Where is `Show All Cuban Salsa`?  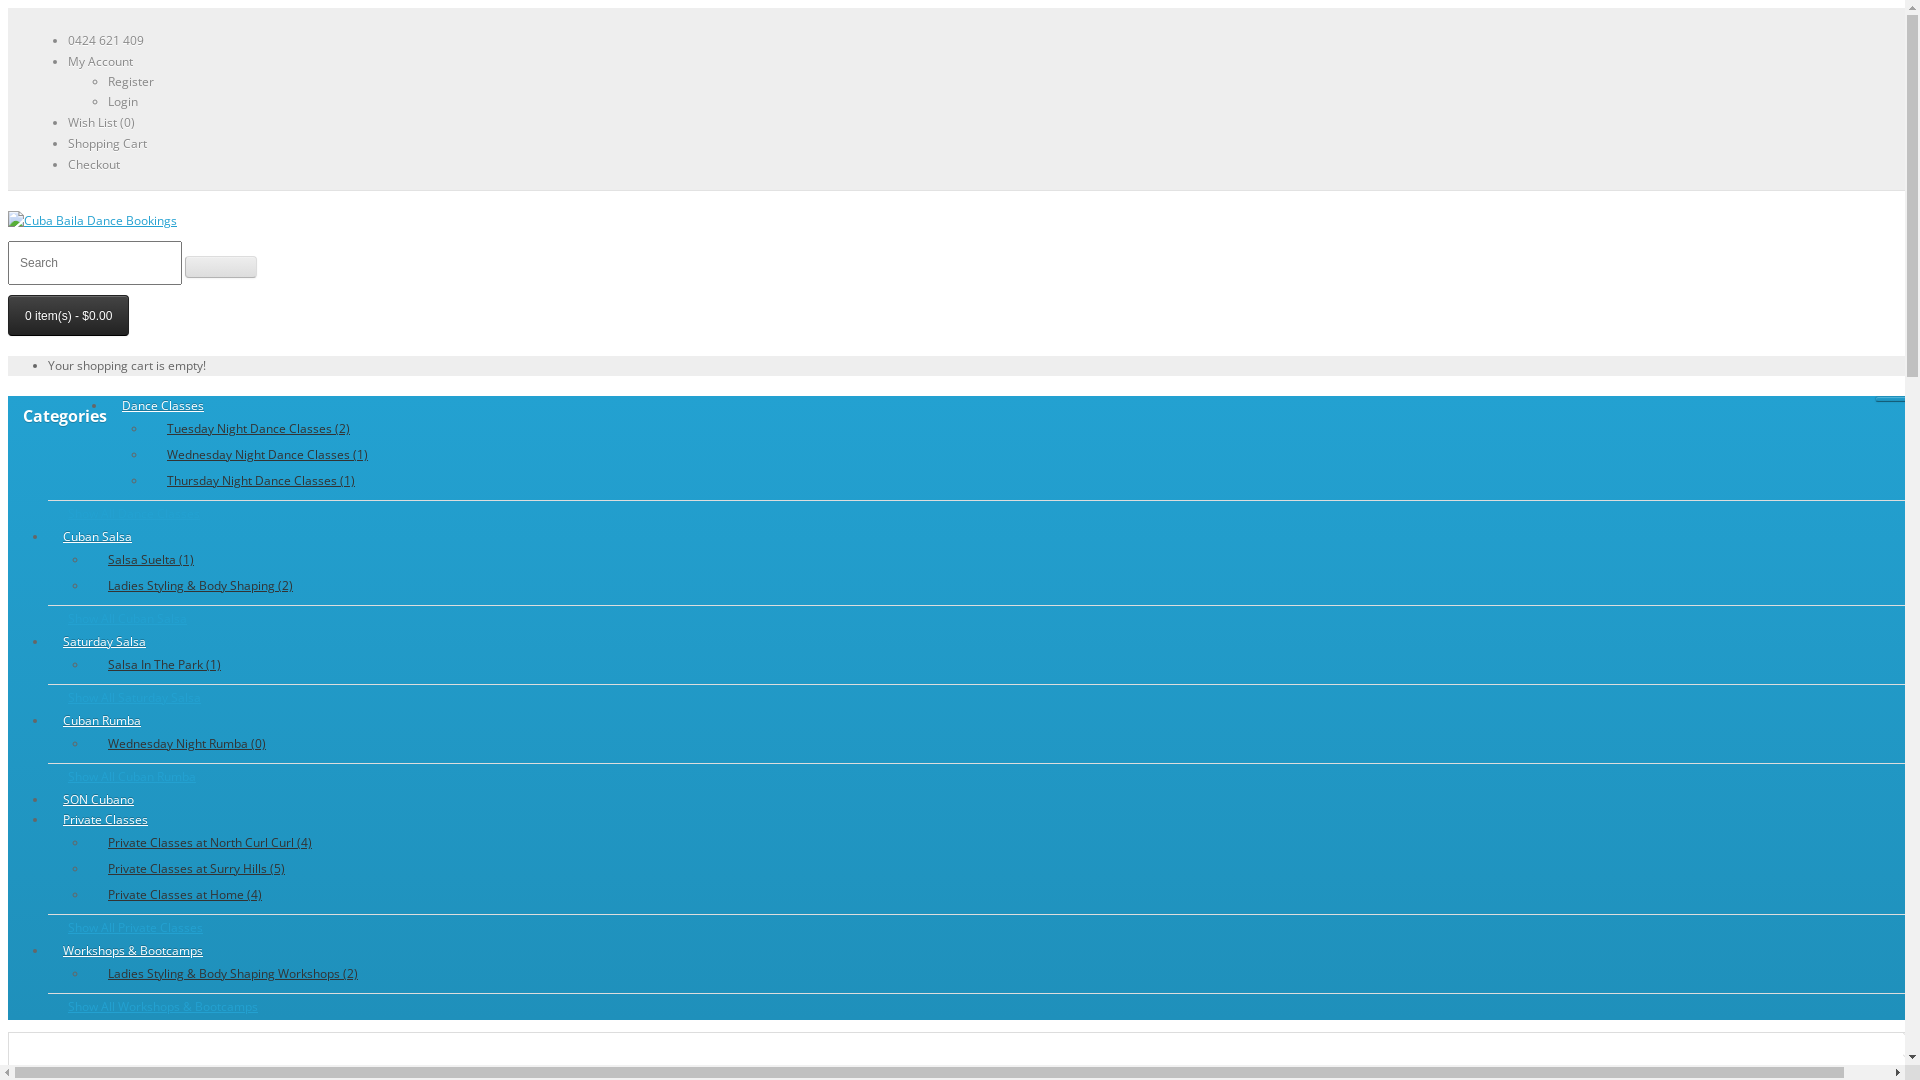
Show All Cuban Salsa is located at coordinates (980, 618).